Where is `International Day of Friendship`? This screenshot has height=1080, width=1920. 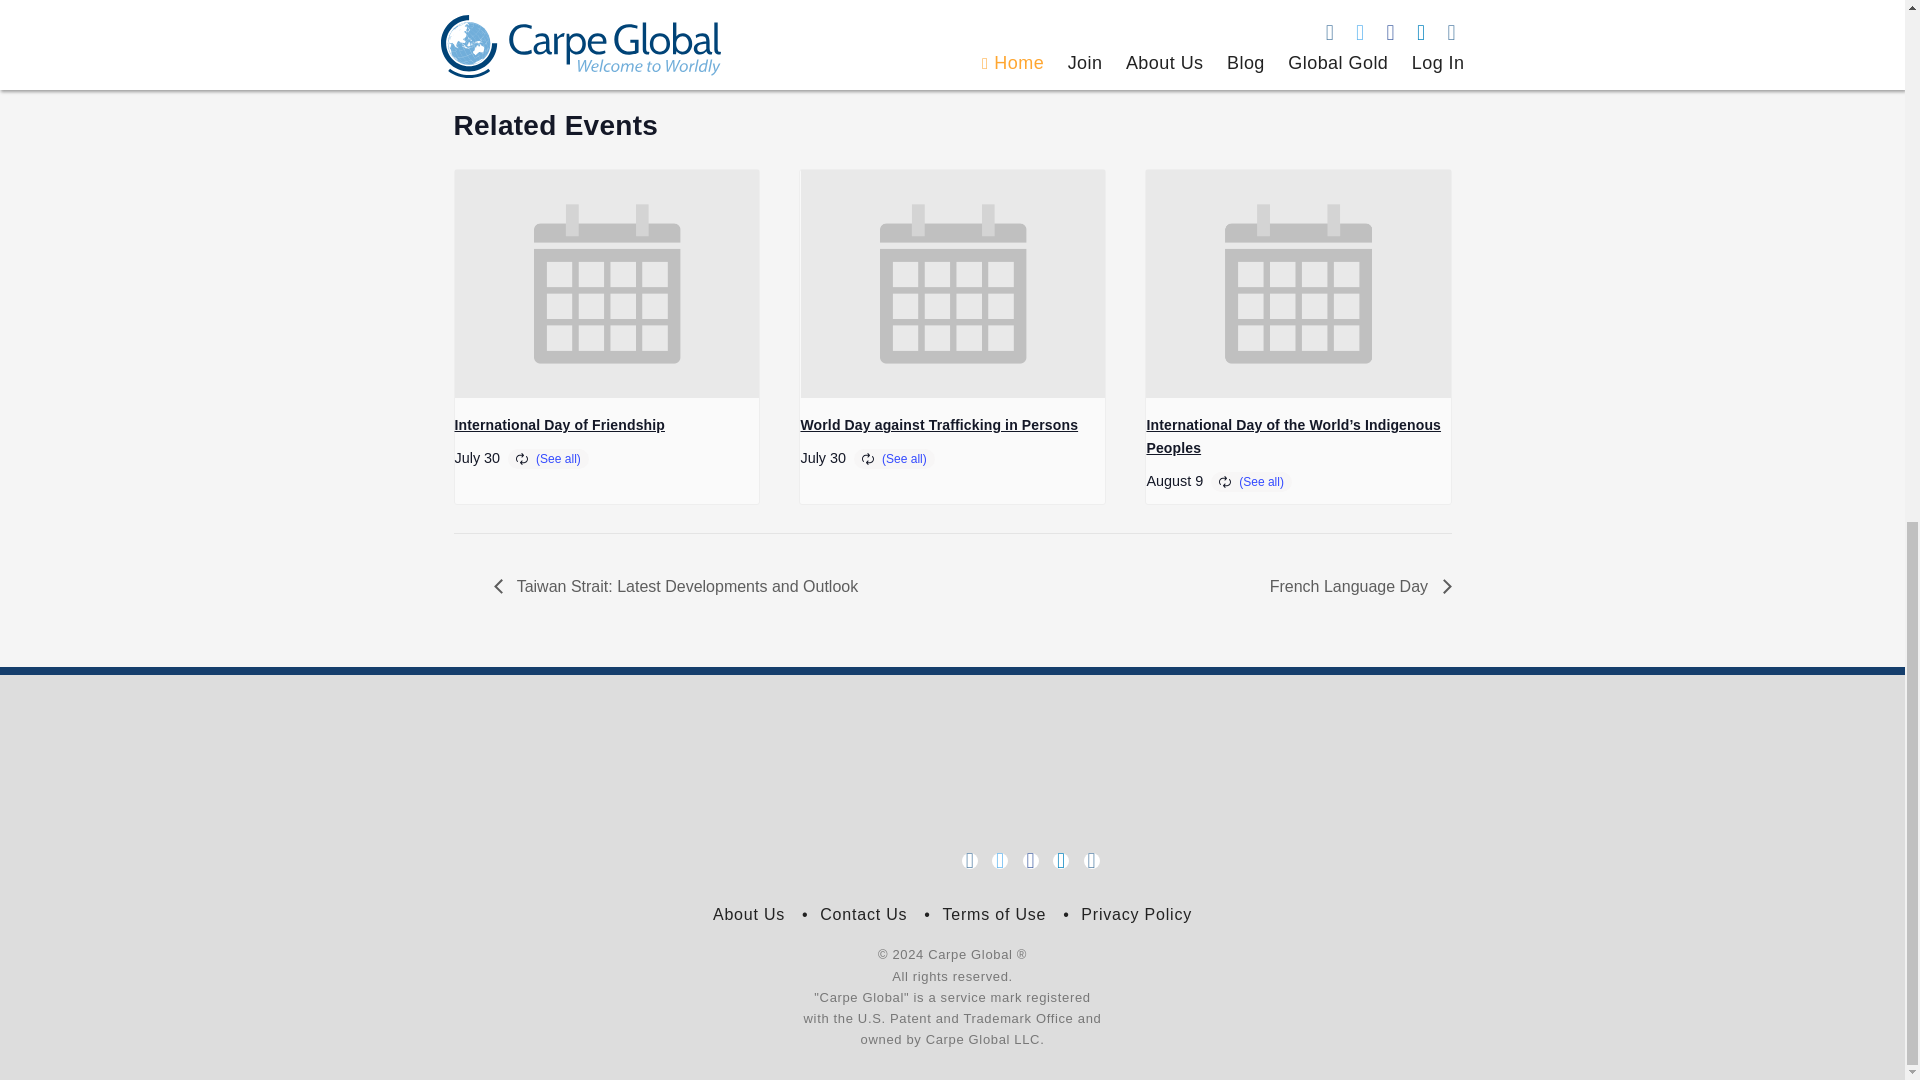
International Day of Friendship is located at coordinates (558, 424).